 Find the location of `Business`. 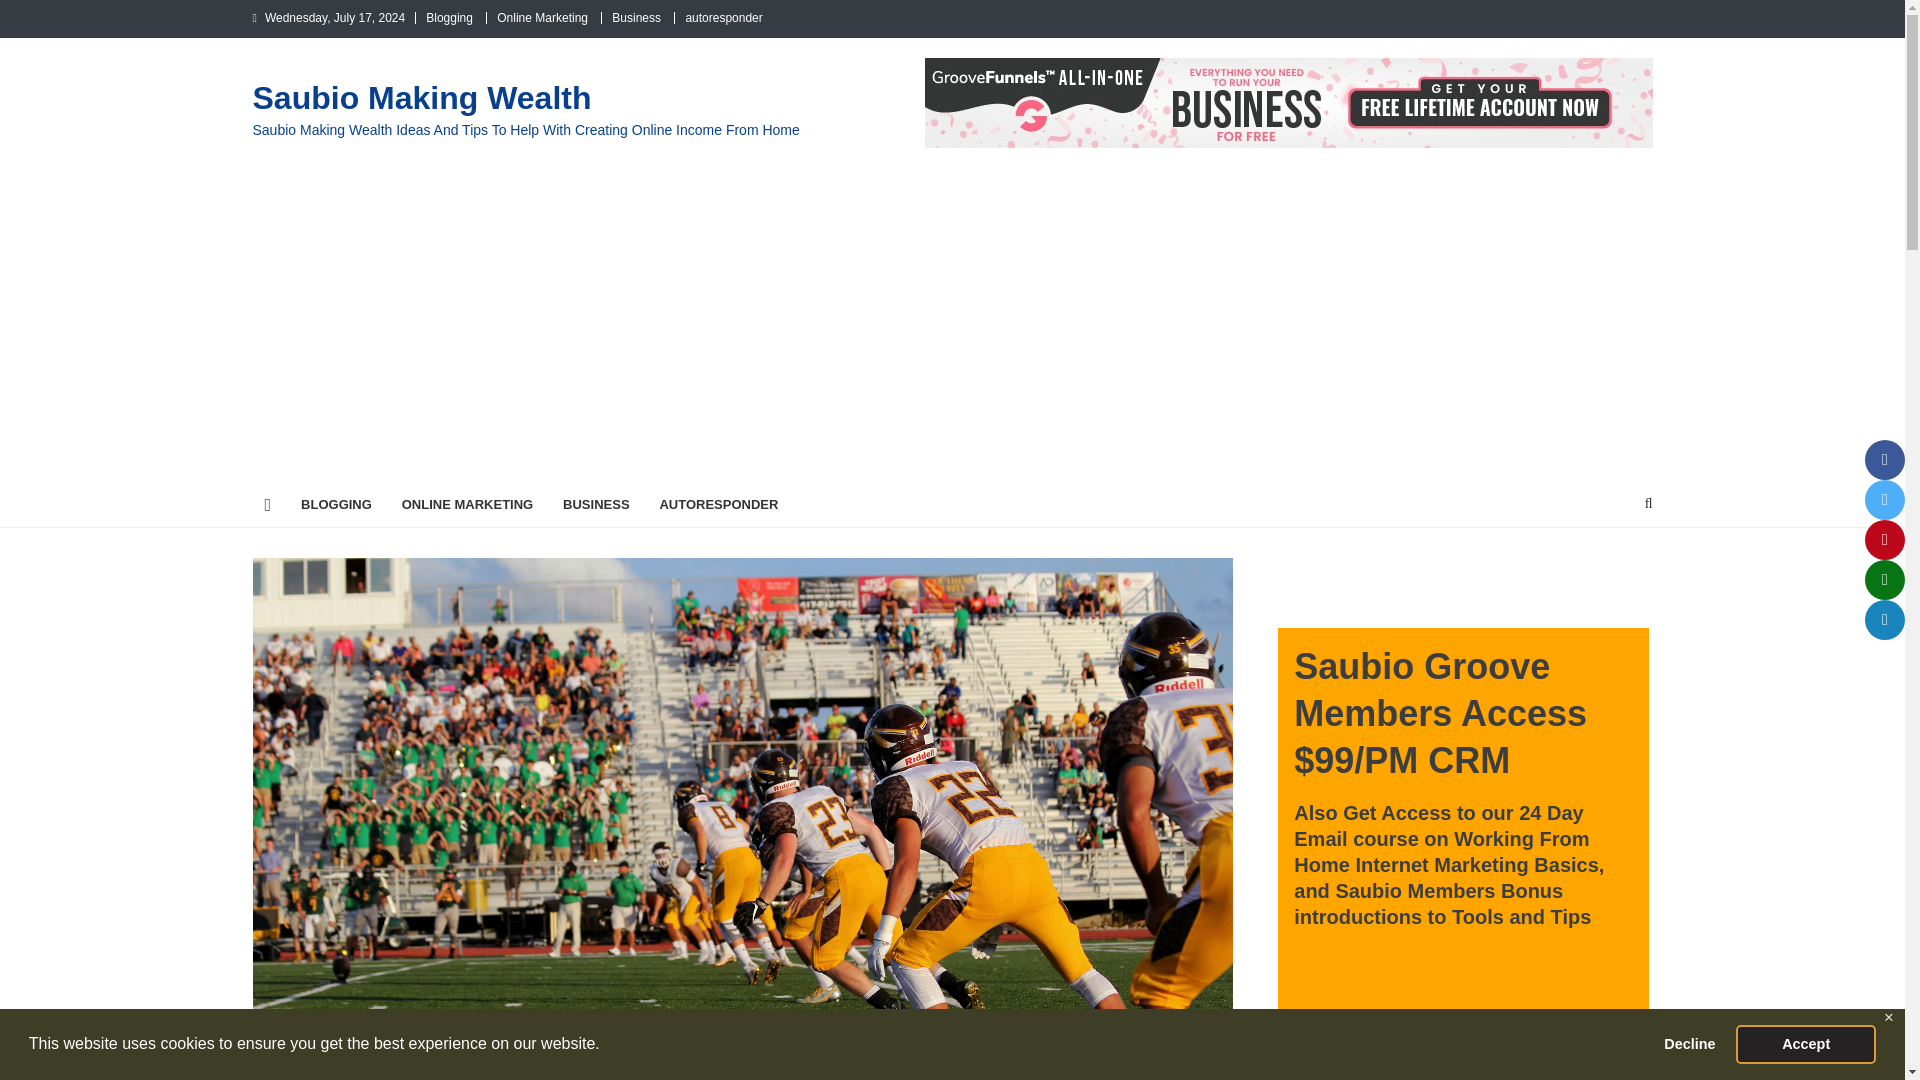

Business is located at coordinates (636, 17).